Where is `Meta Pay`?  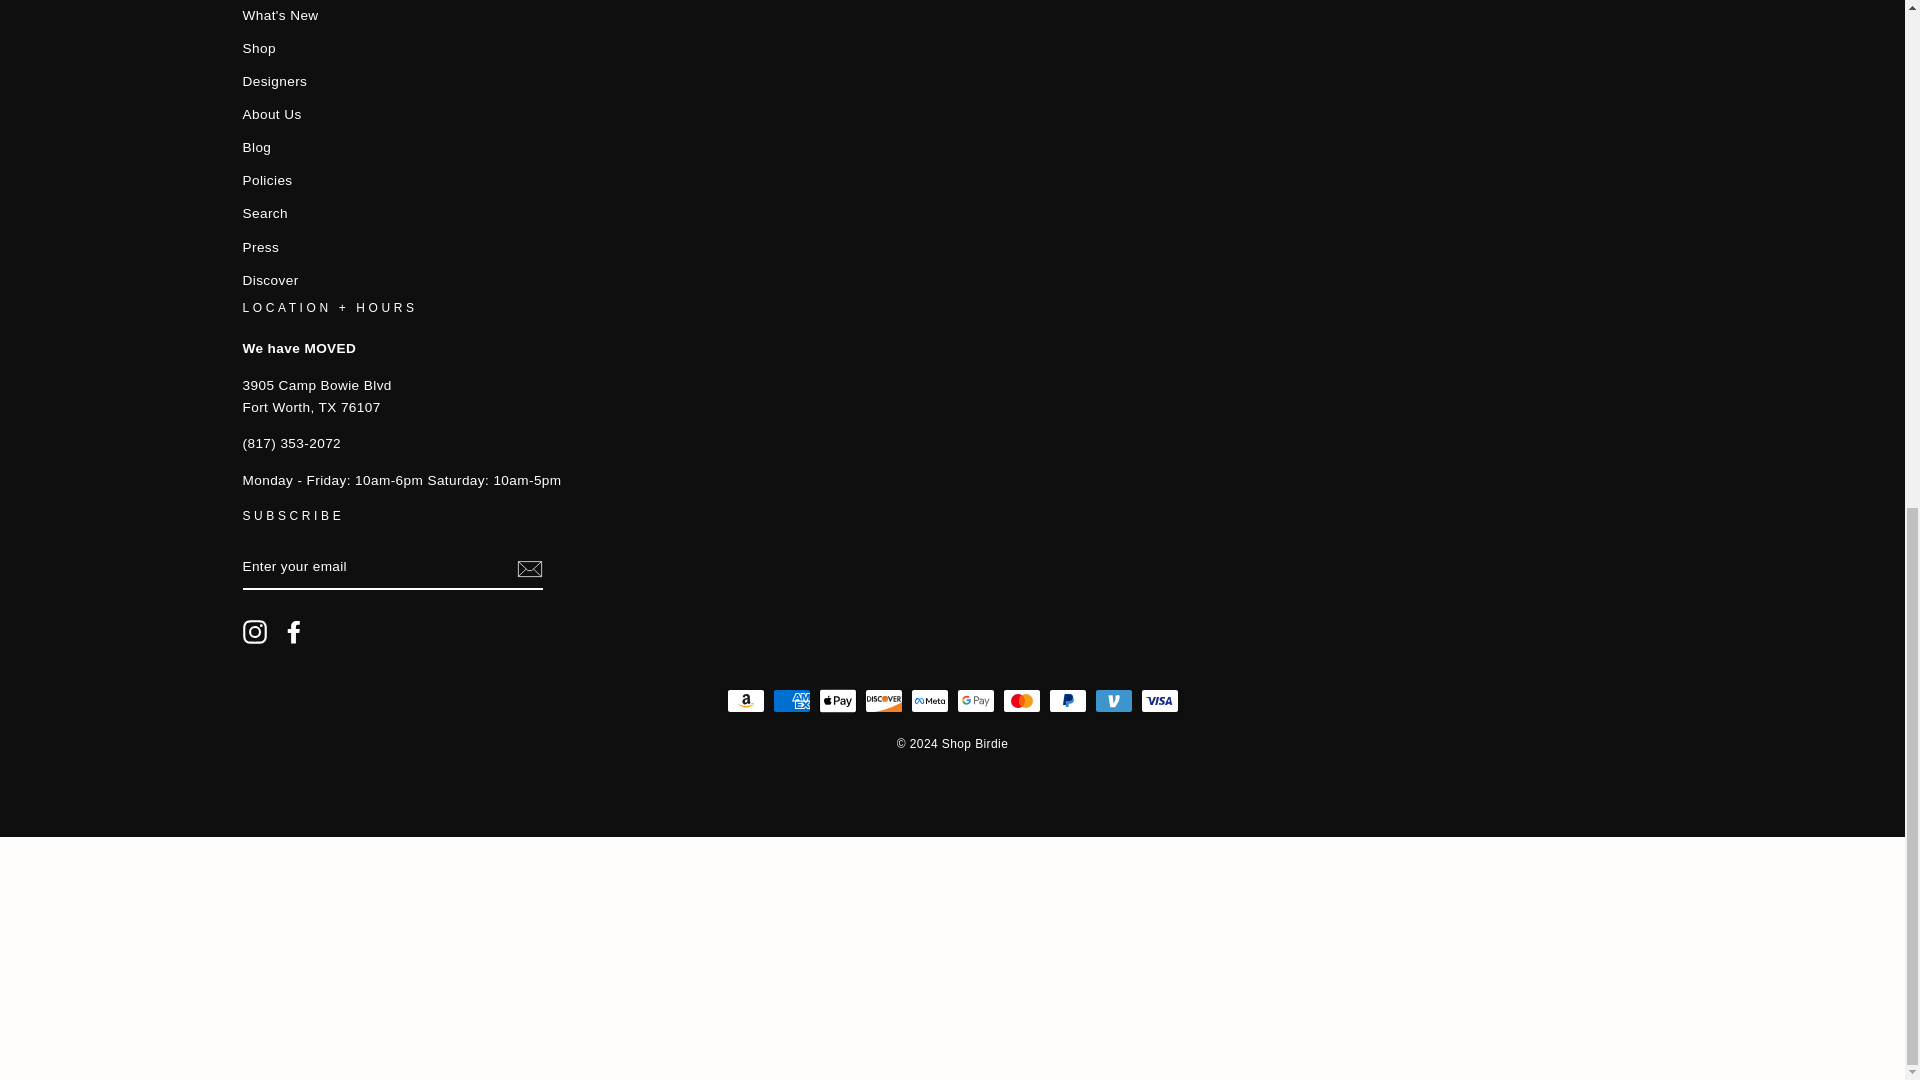
Meta Pay is located at coordinates (929, 700).